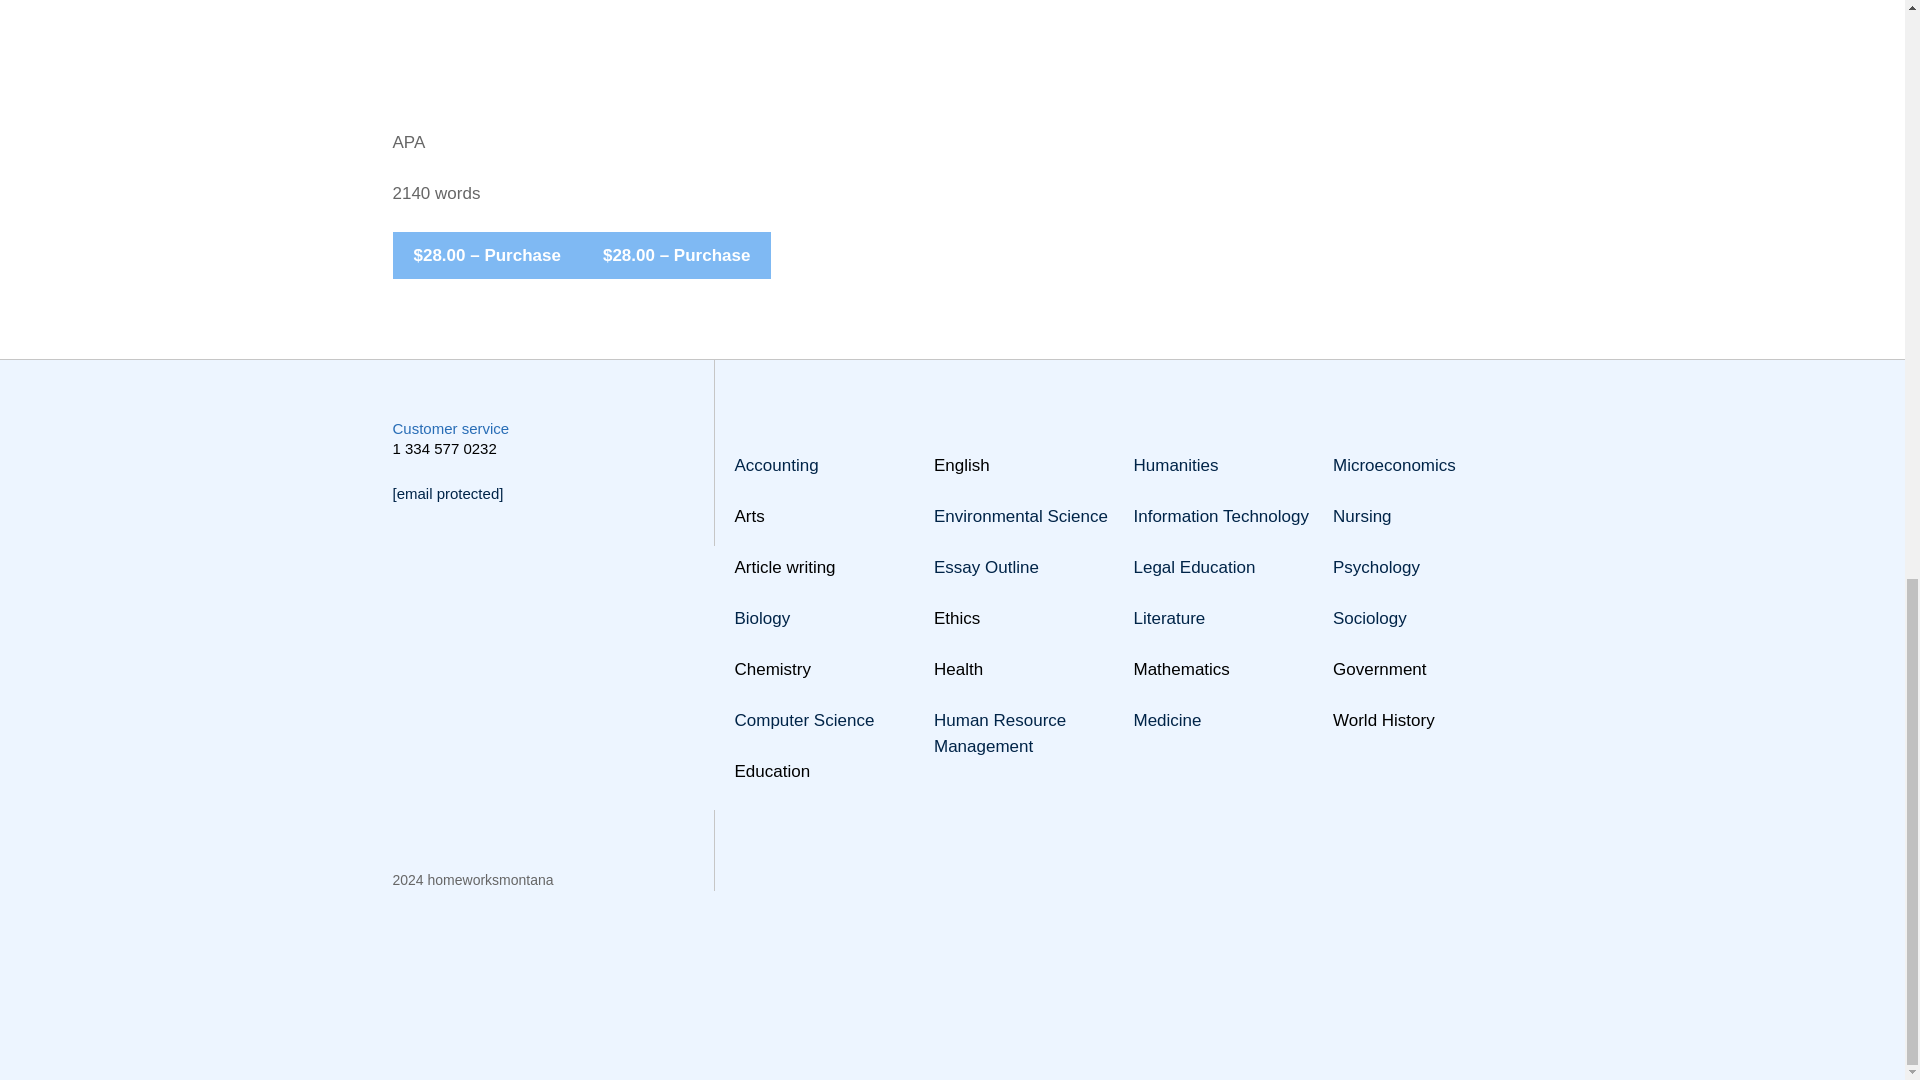 This screenshot has width=1920, height=1080. Describe the element at coordinates (803, 720) in the screenshot. I see `Computer Science` at that location.